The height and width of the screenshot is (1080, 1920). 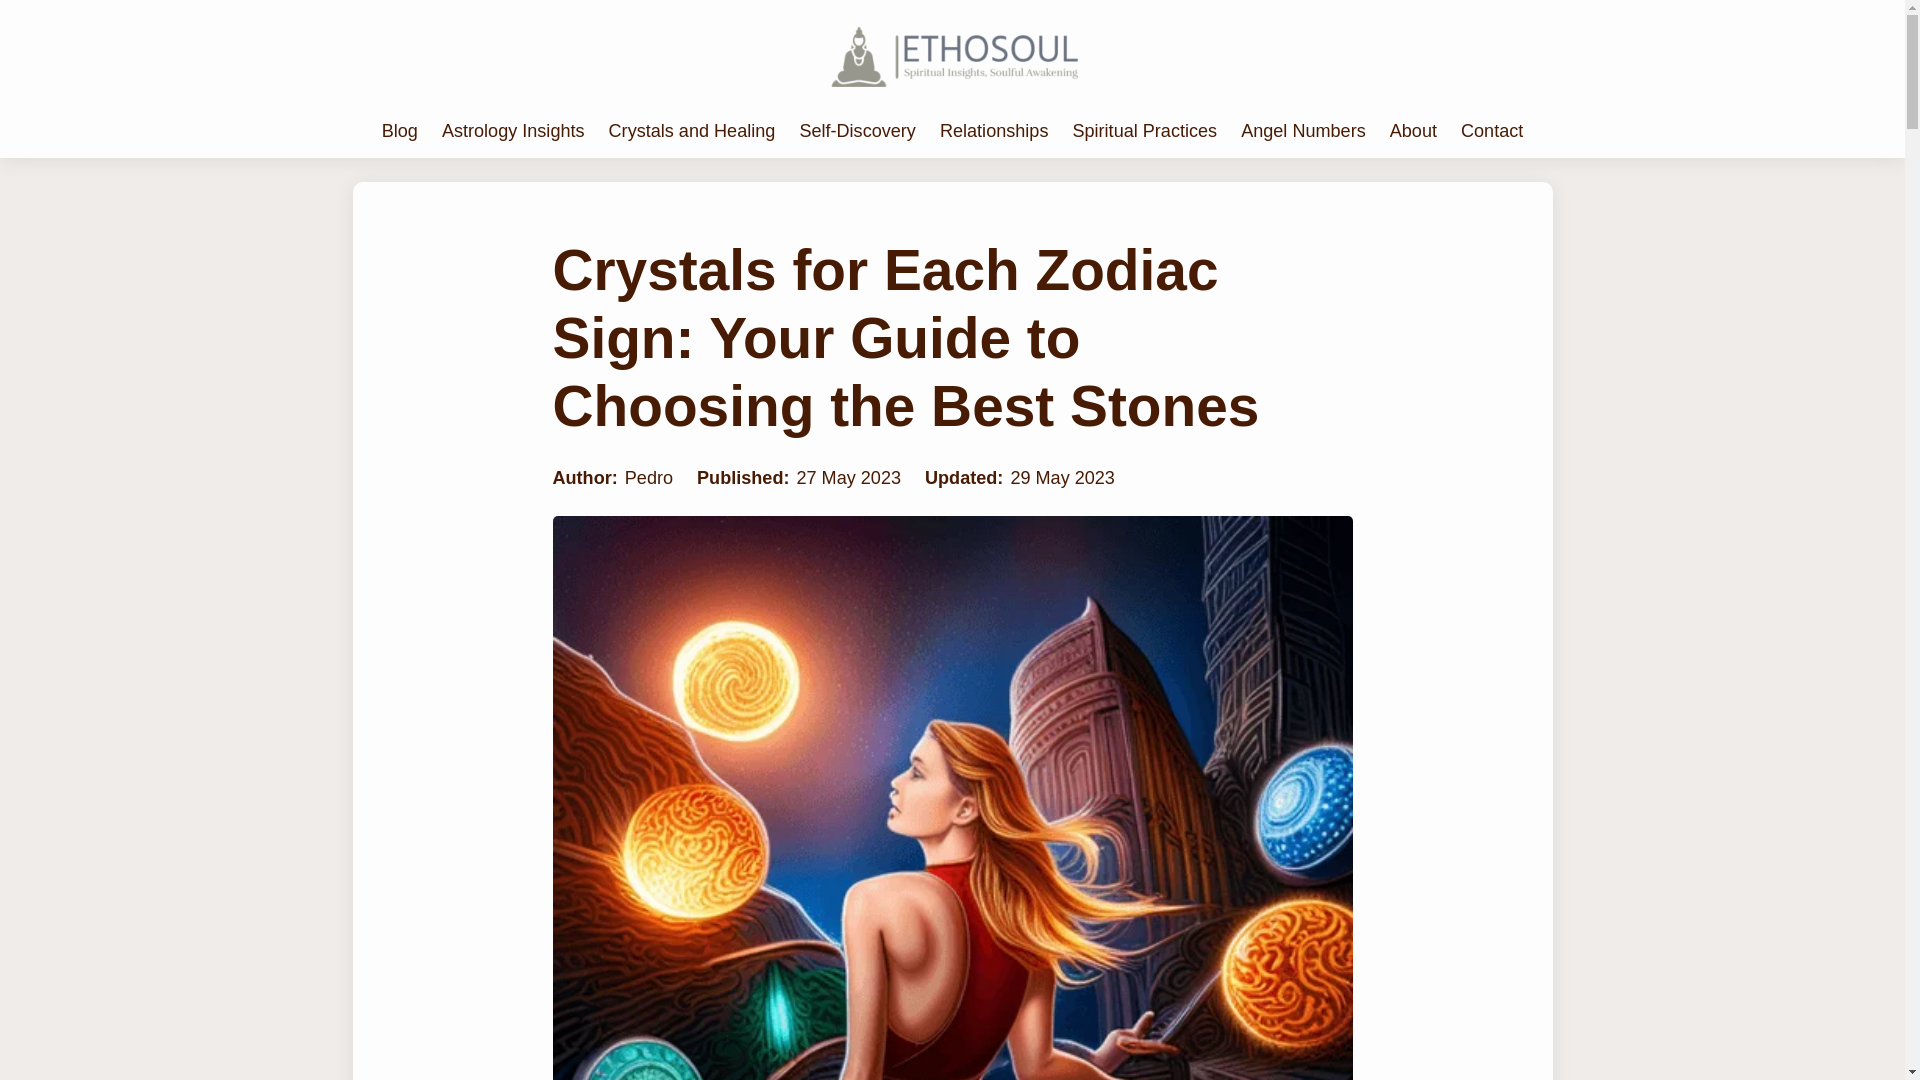 What do you see at coordinates (856, 130) in the screenshot?
I see `Self-Discovery` at bounding box center [856, 130].